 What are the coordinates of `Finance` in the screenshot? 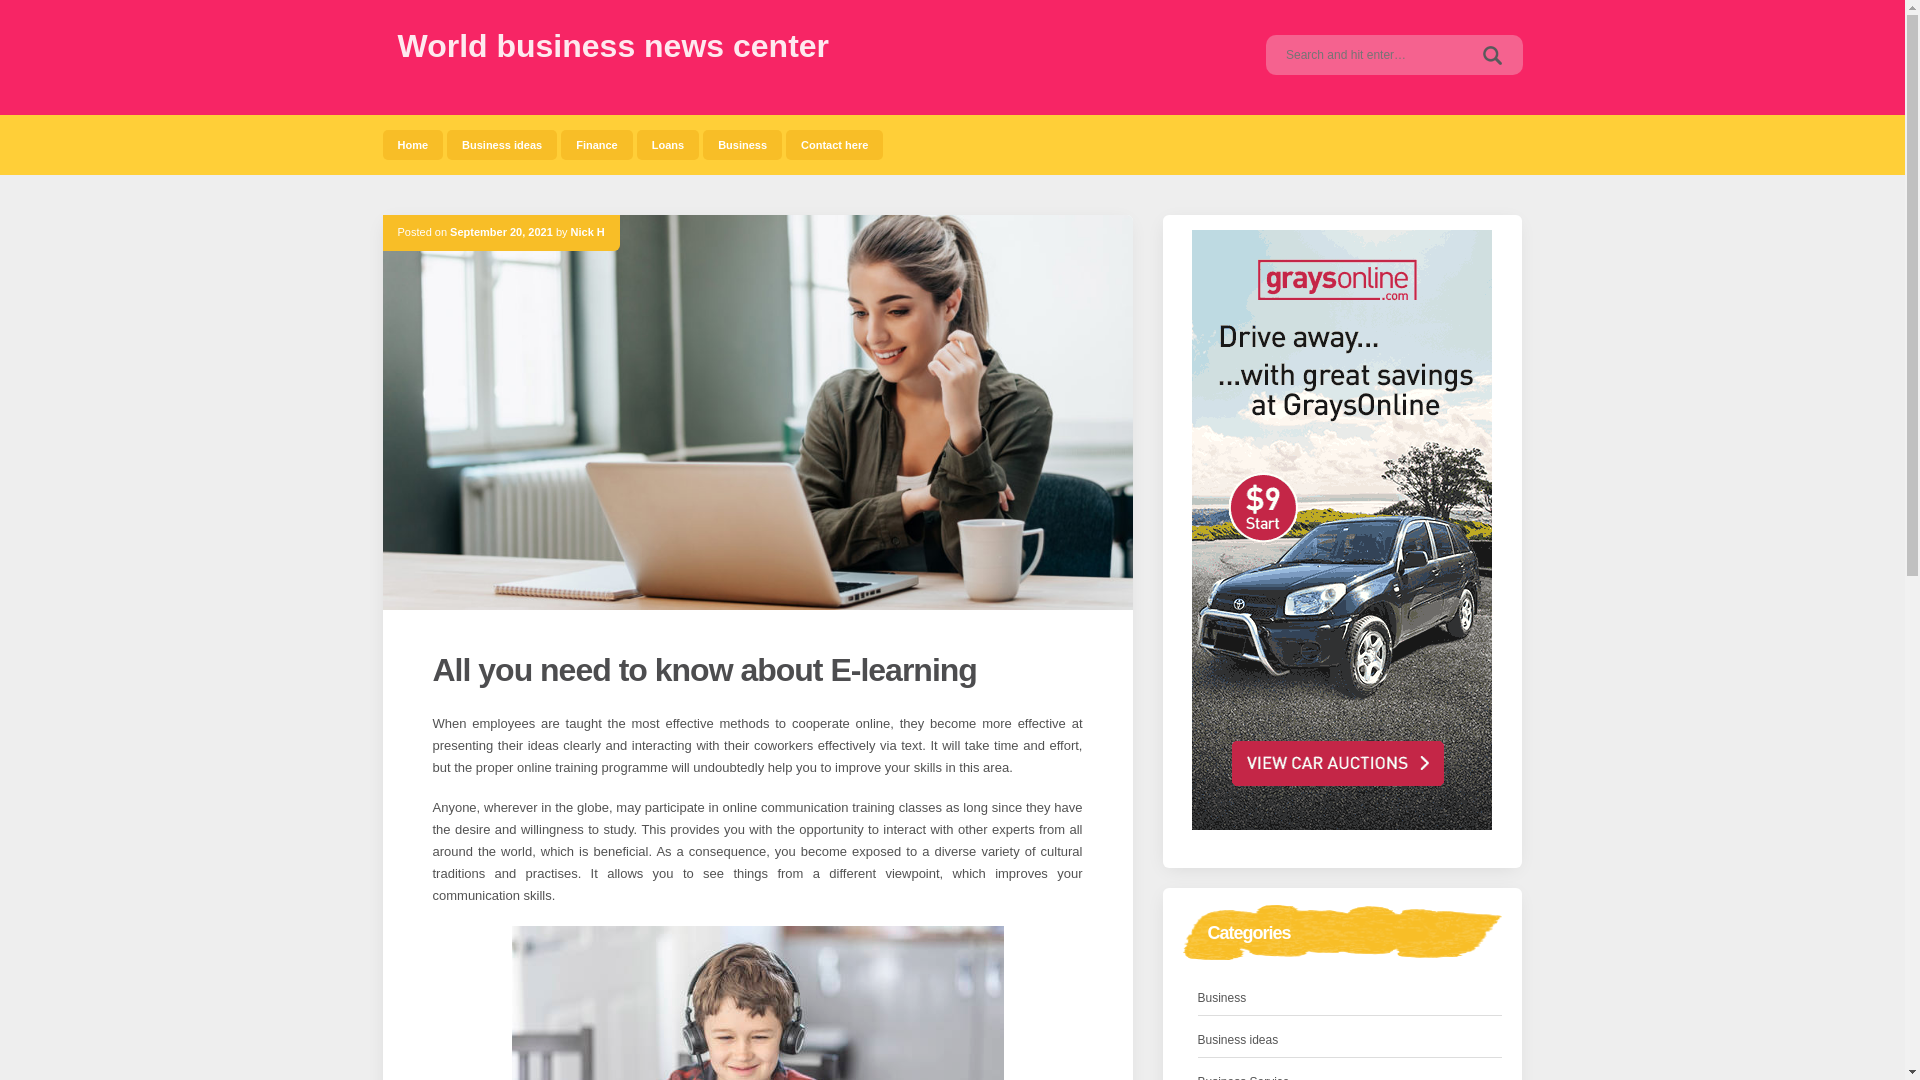 It's located at (596, 144).